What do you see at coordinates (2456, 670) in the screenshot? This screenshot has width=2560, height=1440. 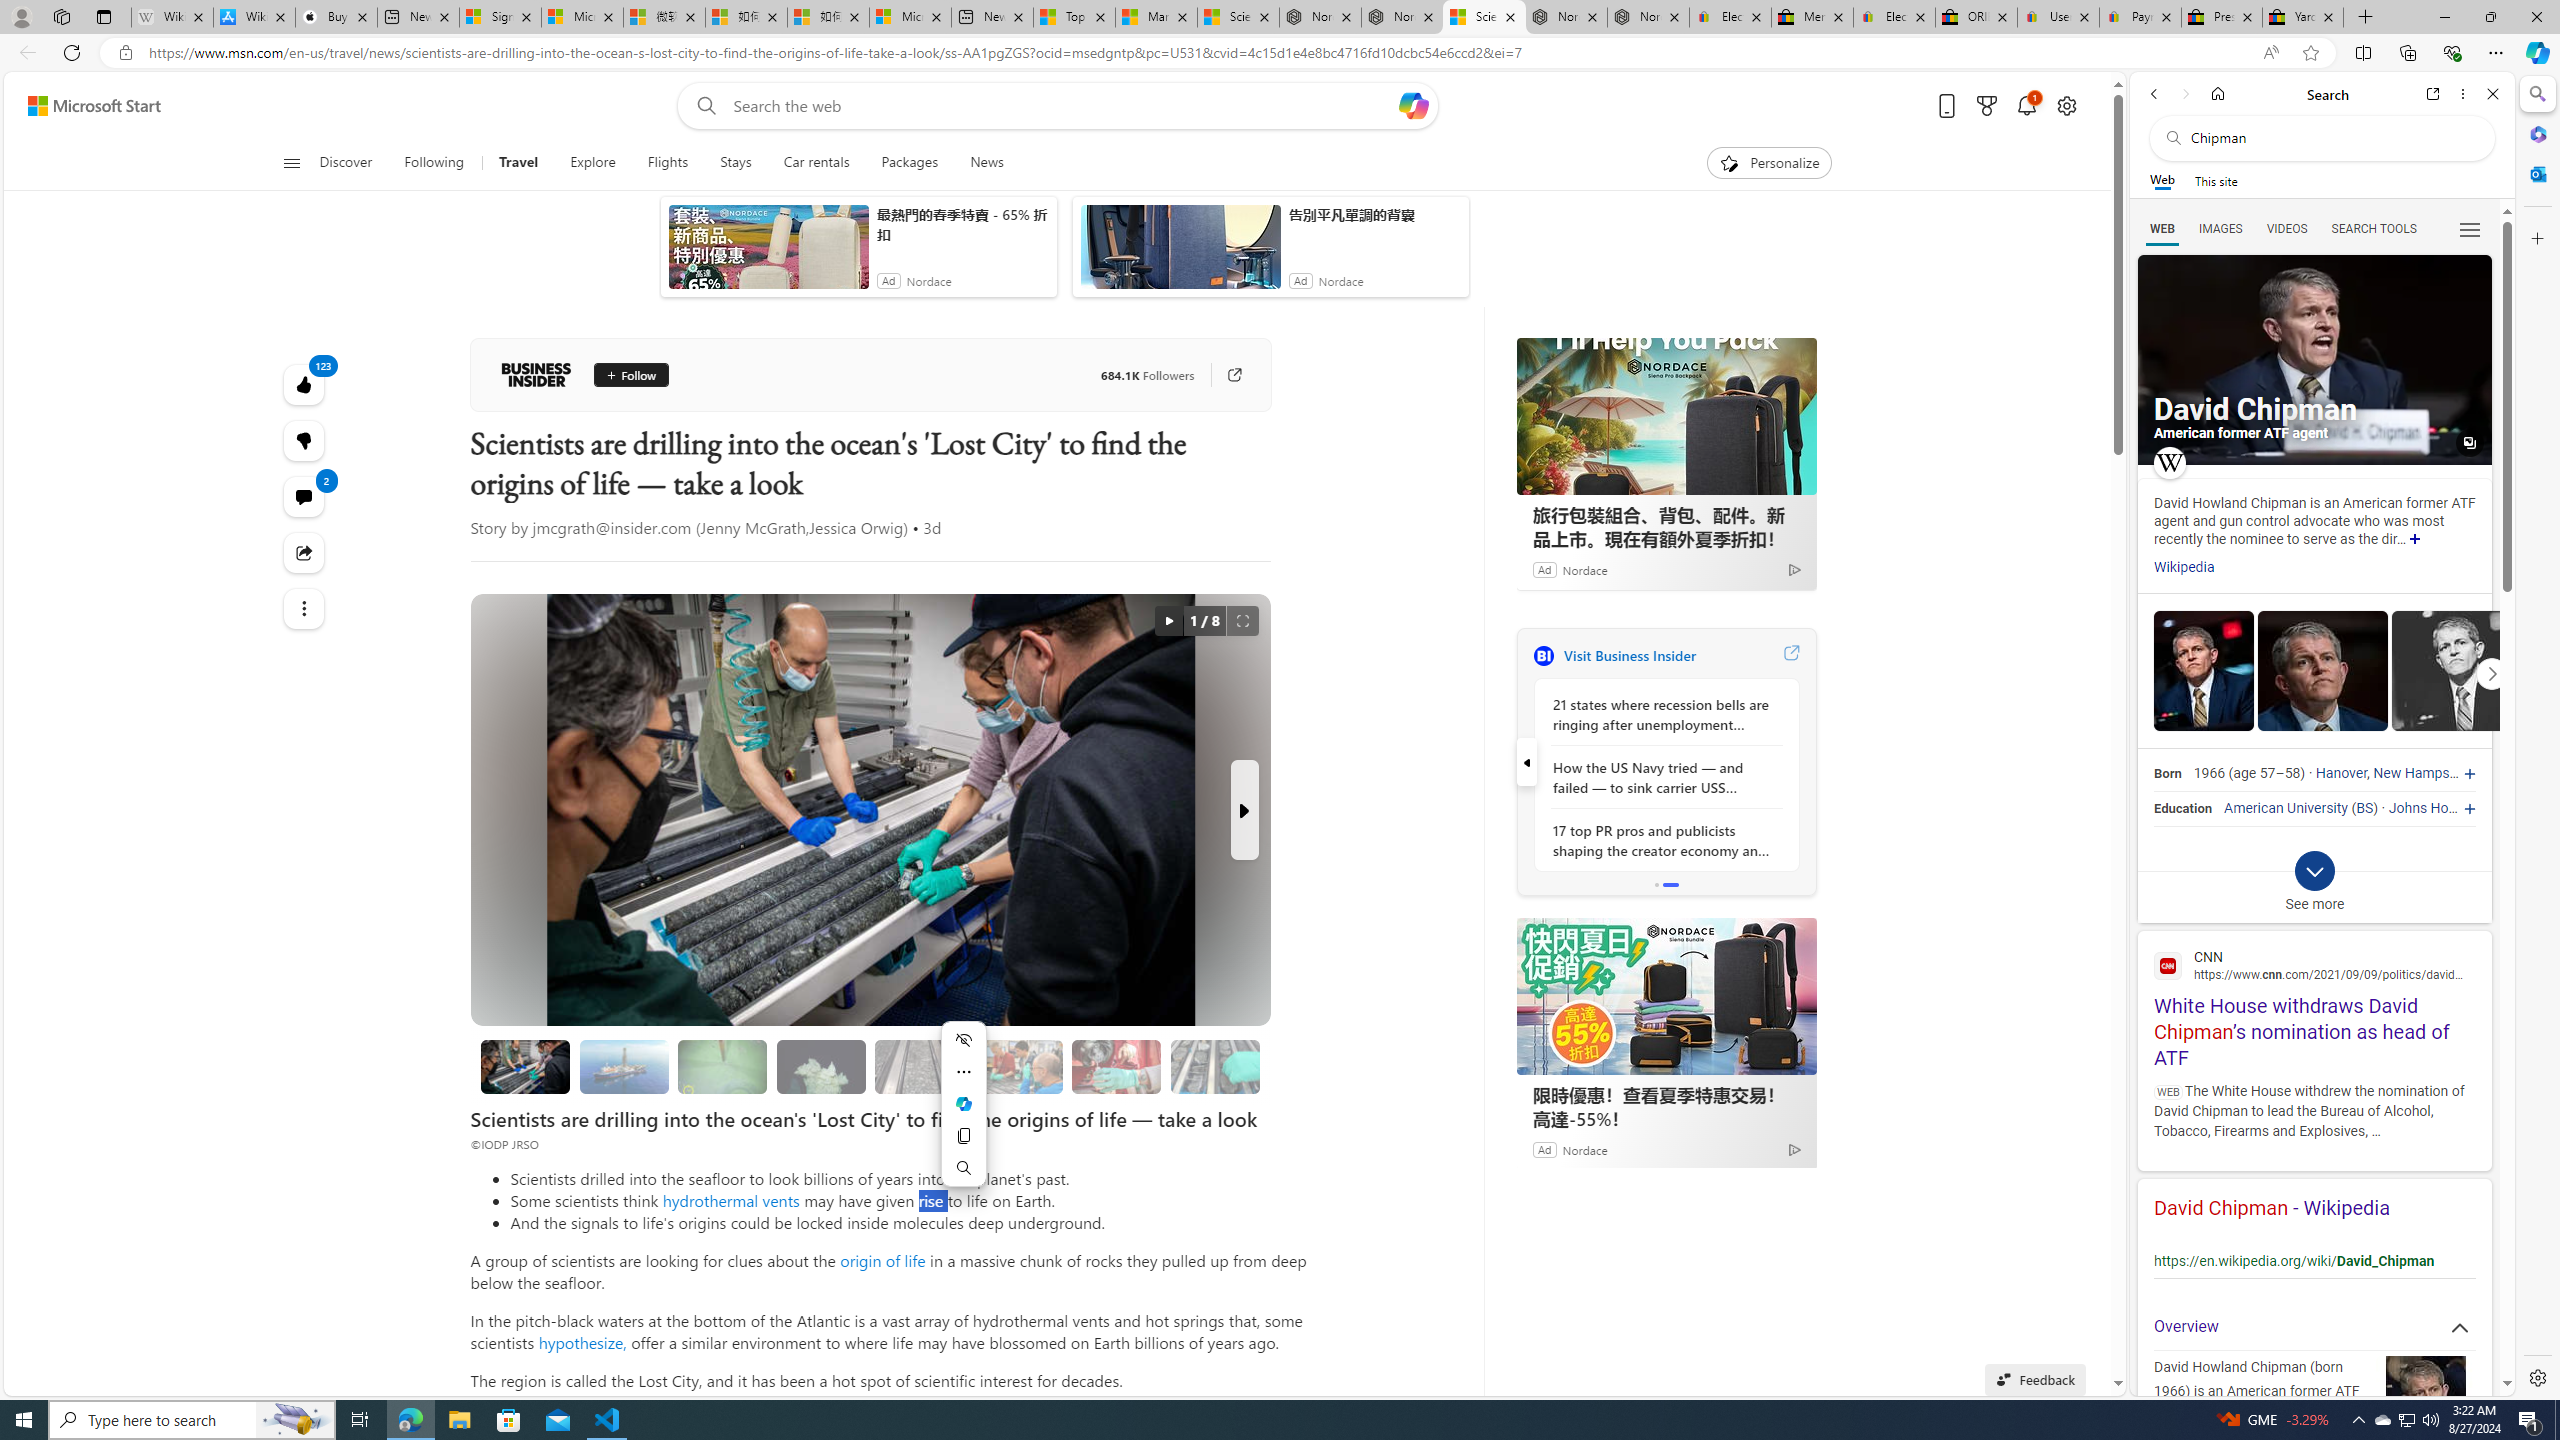 I see `View details` at bounding box center [2456, 670].